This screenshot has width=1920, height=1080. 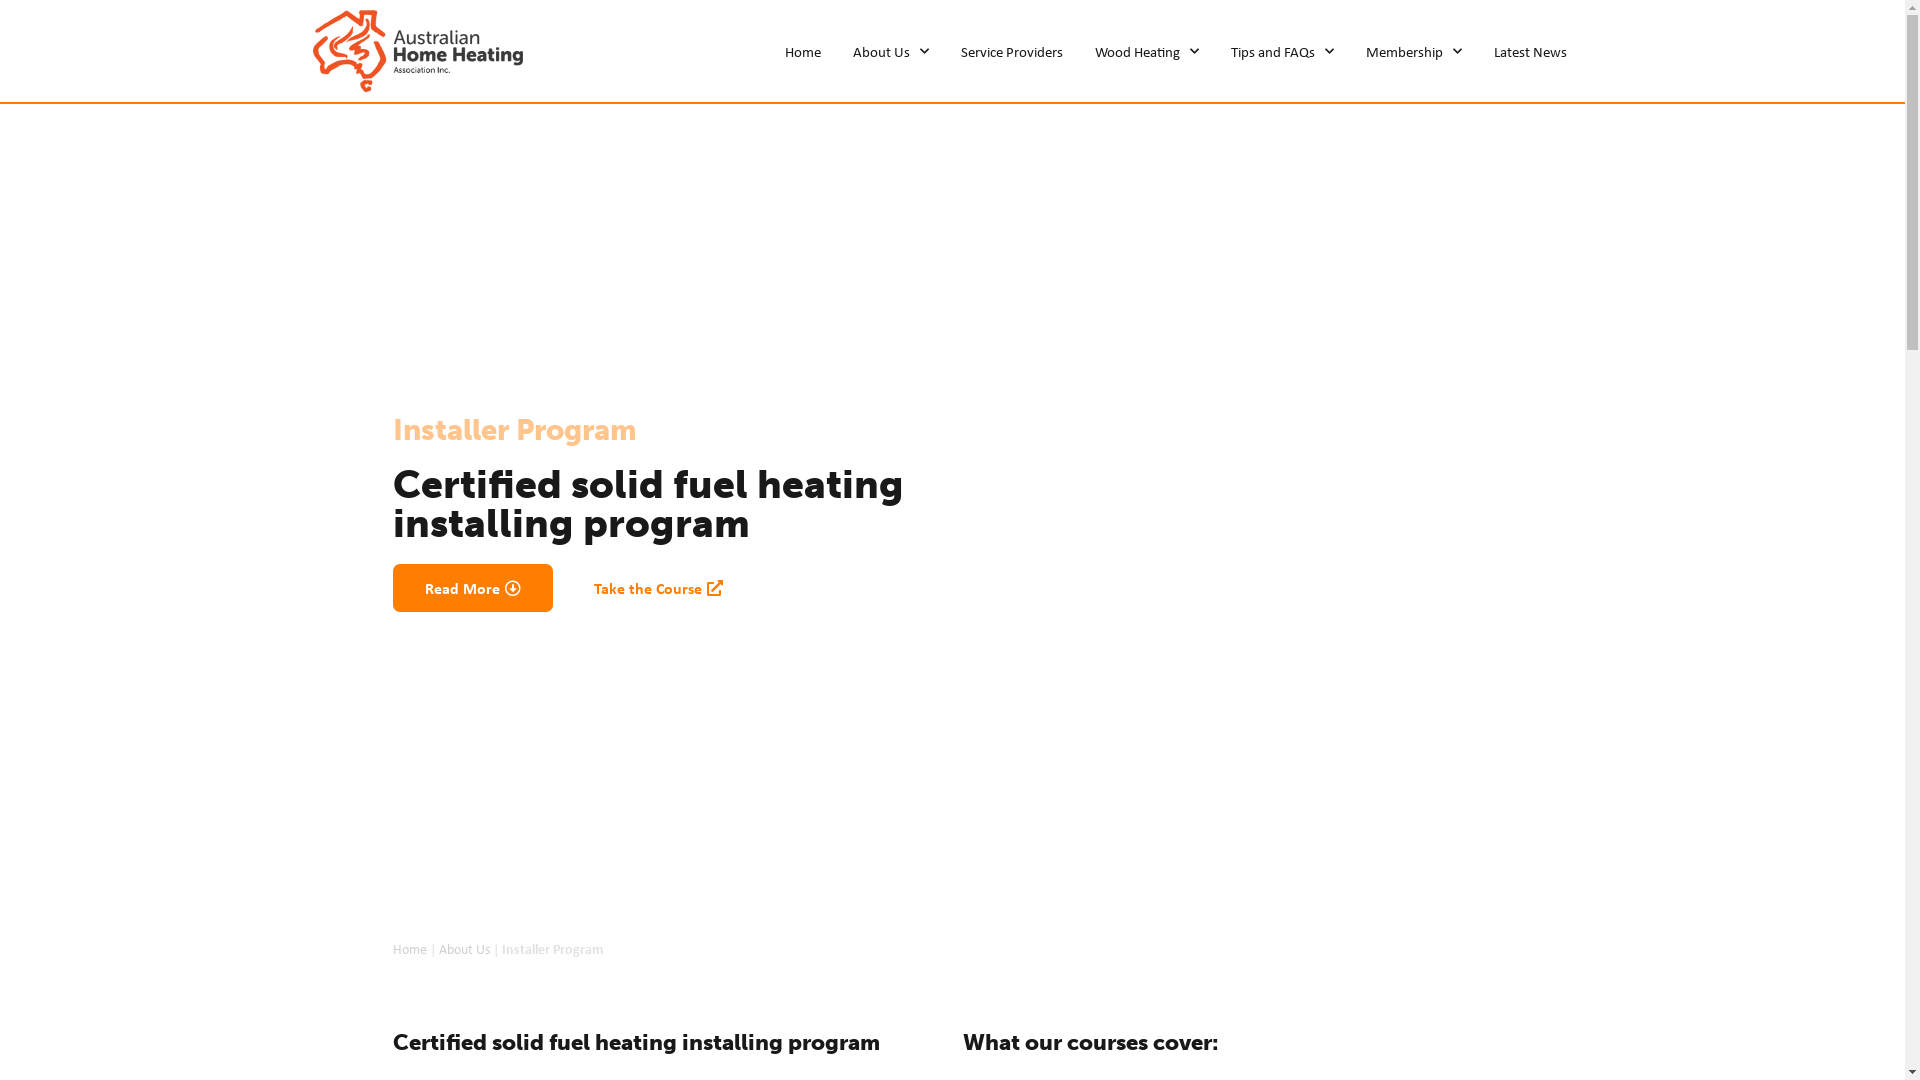 I want to click on Home, so click(x=409, y=948).